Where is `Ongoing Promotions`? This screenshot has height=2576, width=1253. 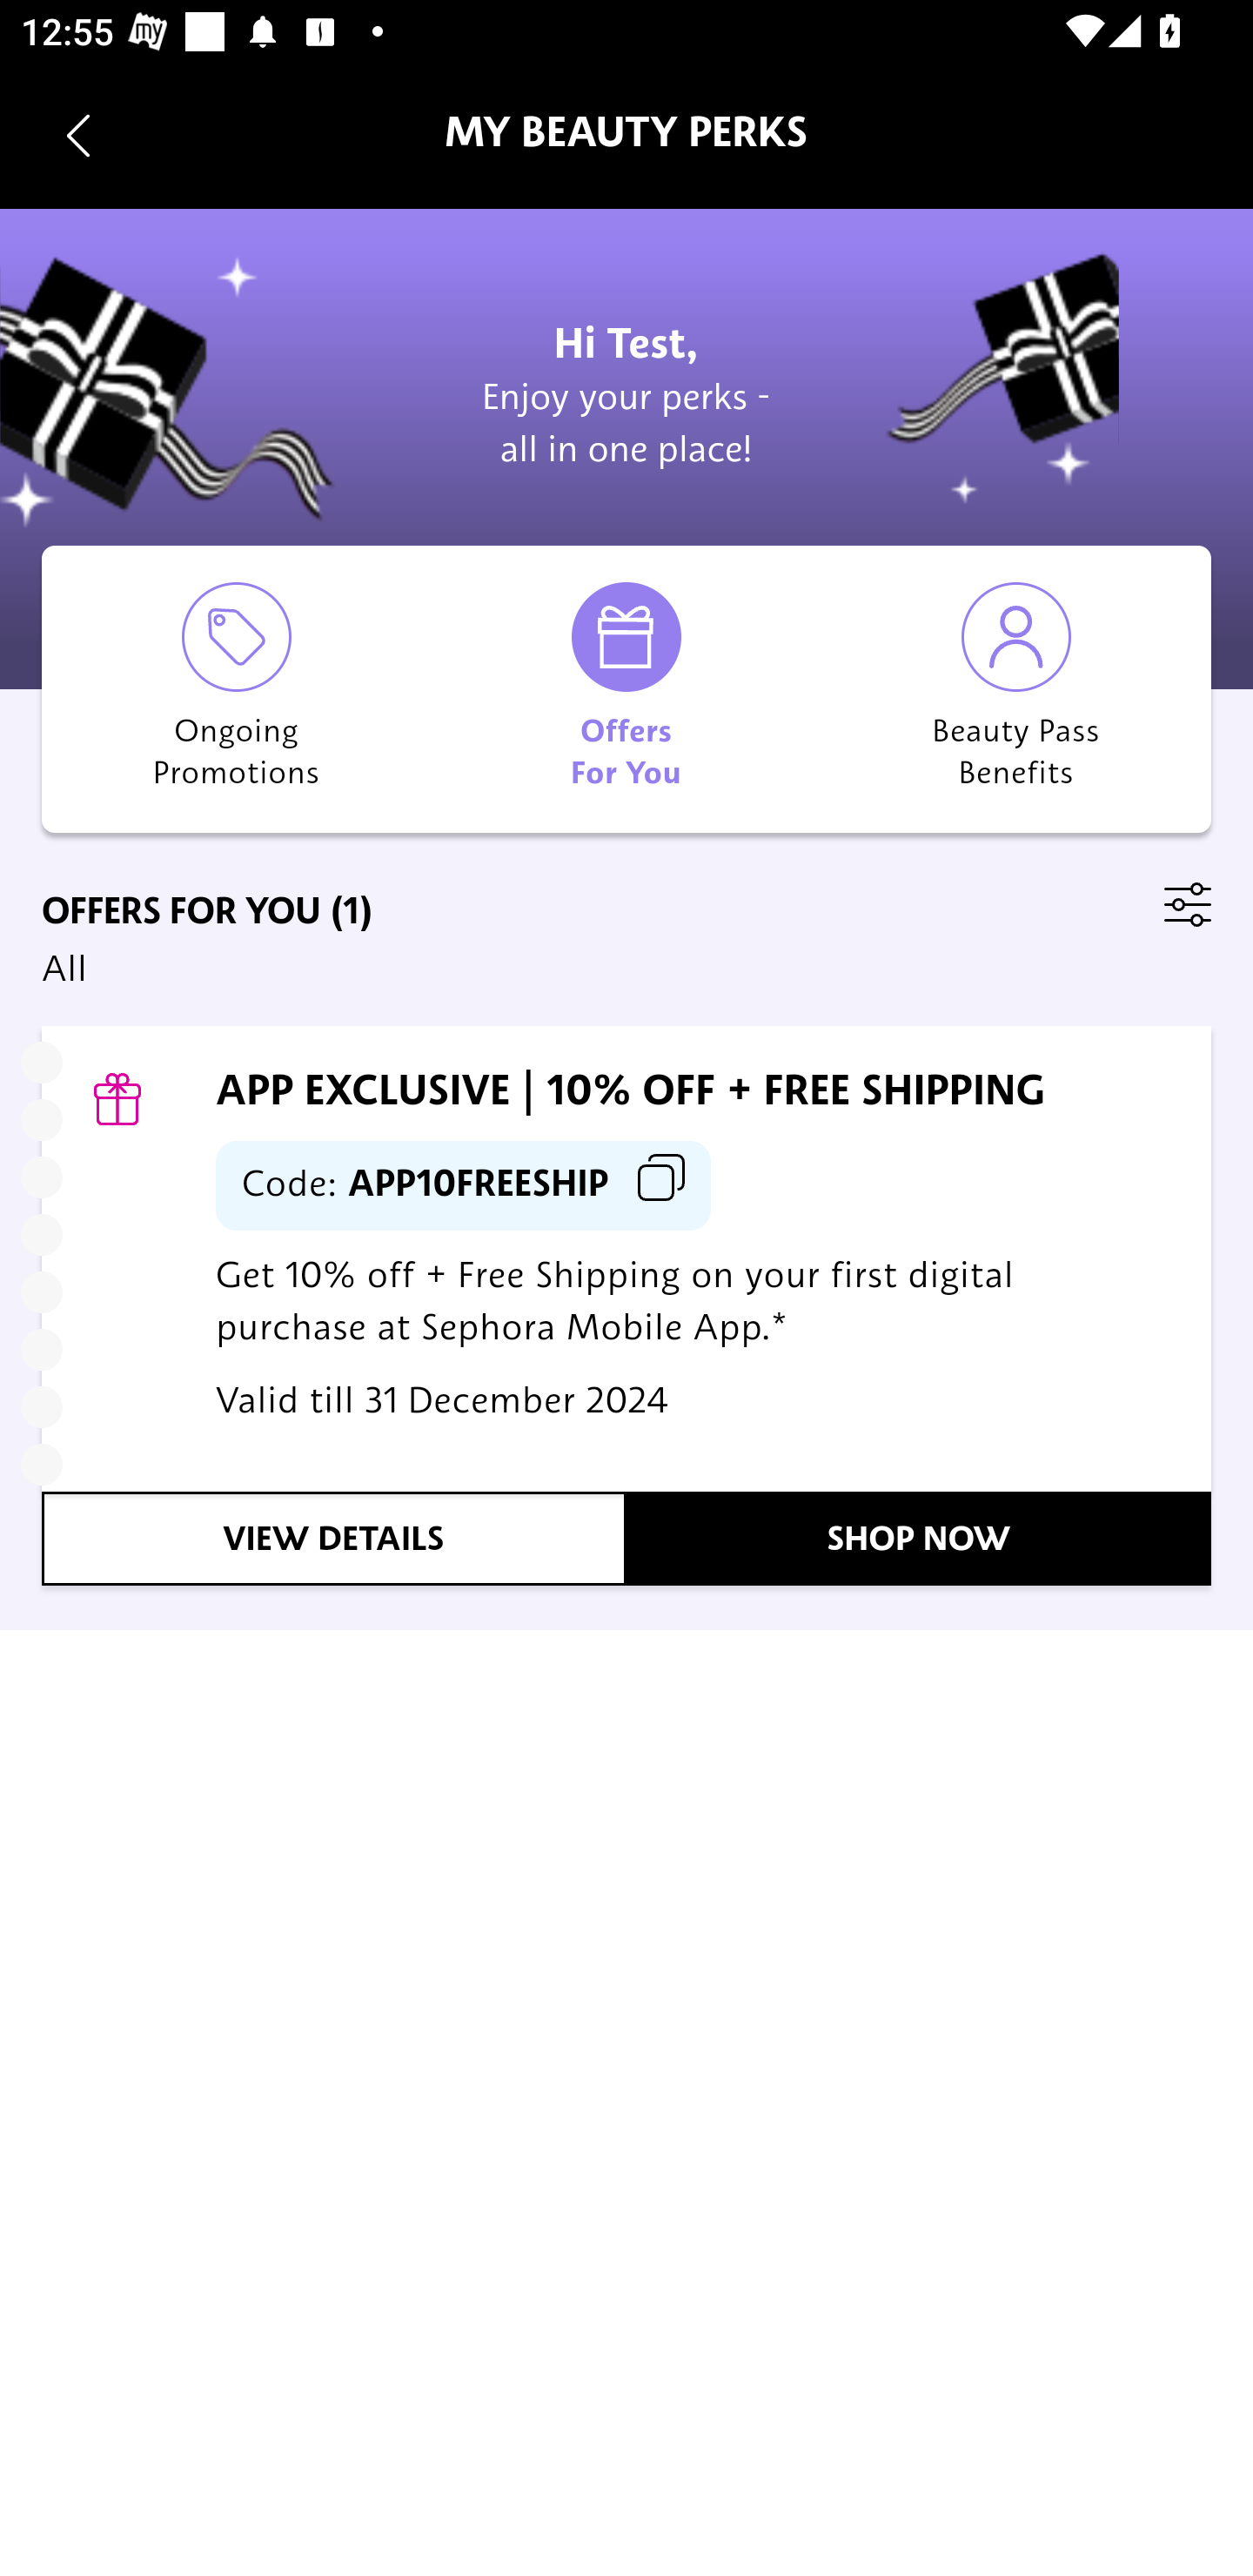
Ongoing Promotions is located at coordinates (236, 688).